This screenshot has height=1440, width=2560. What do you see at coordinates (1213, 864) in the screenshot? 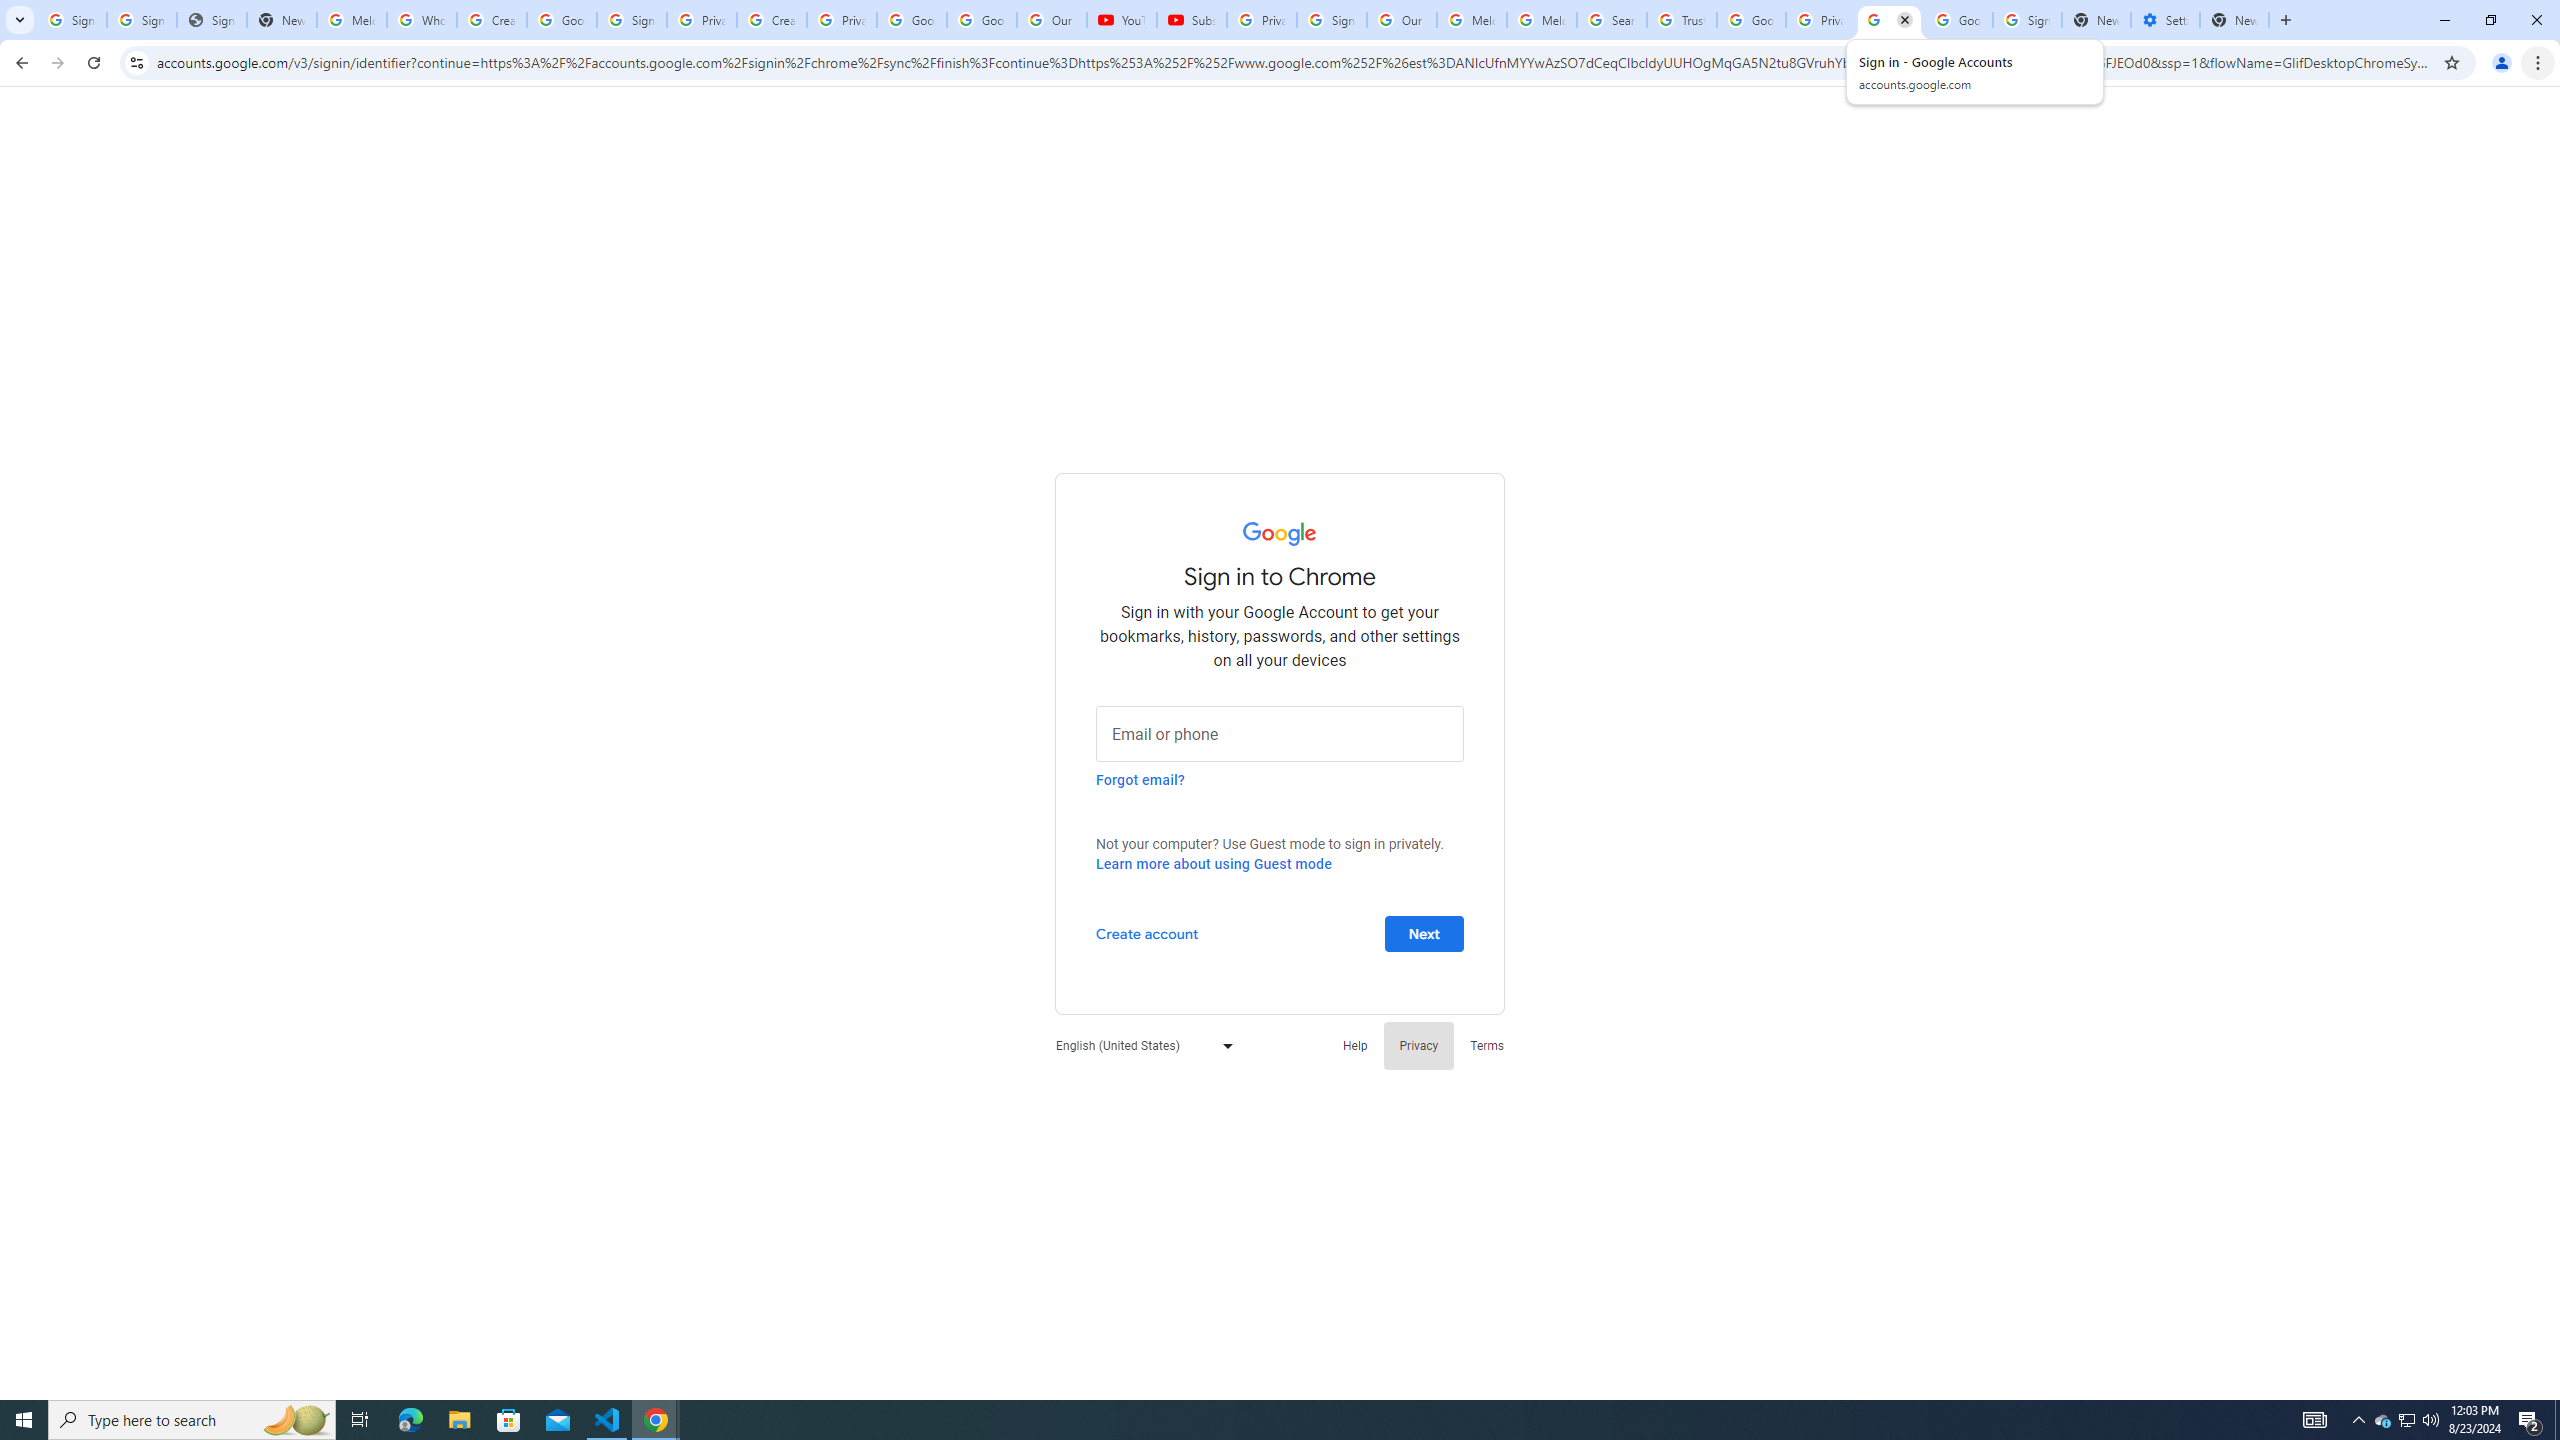
I see `Learn more about using Guest mode` at bounding box center [1213, 864].